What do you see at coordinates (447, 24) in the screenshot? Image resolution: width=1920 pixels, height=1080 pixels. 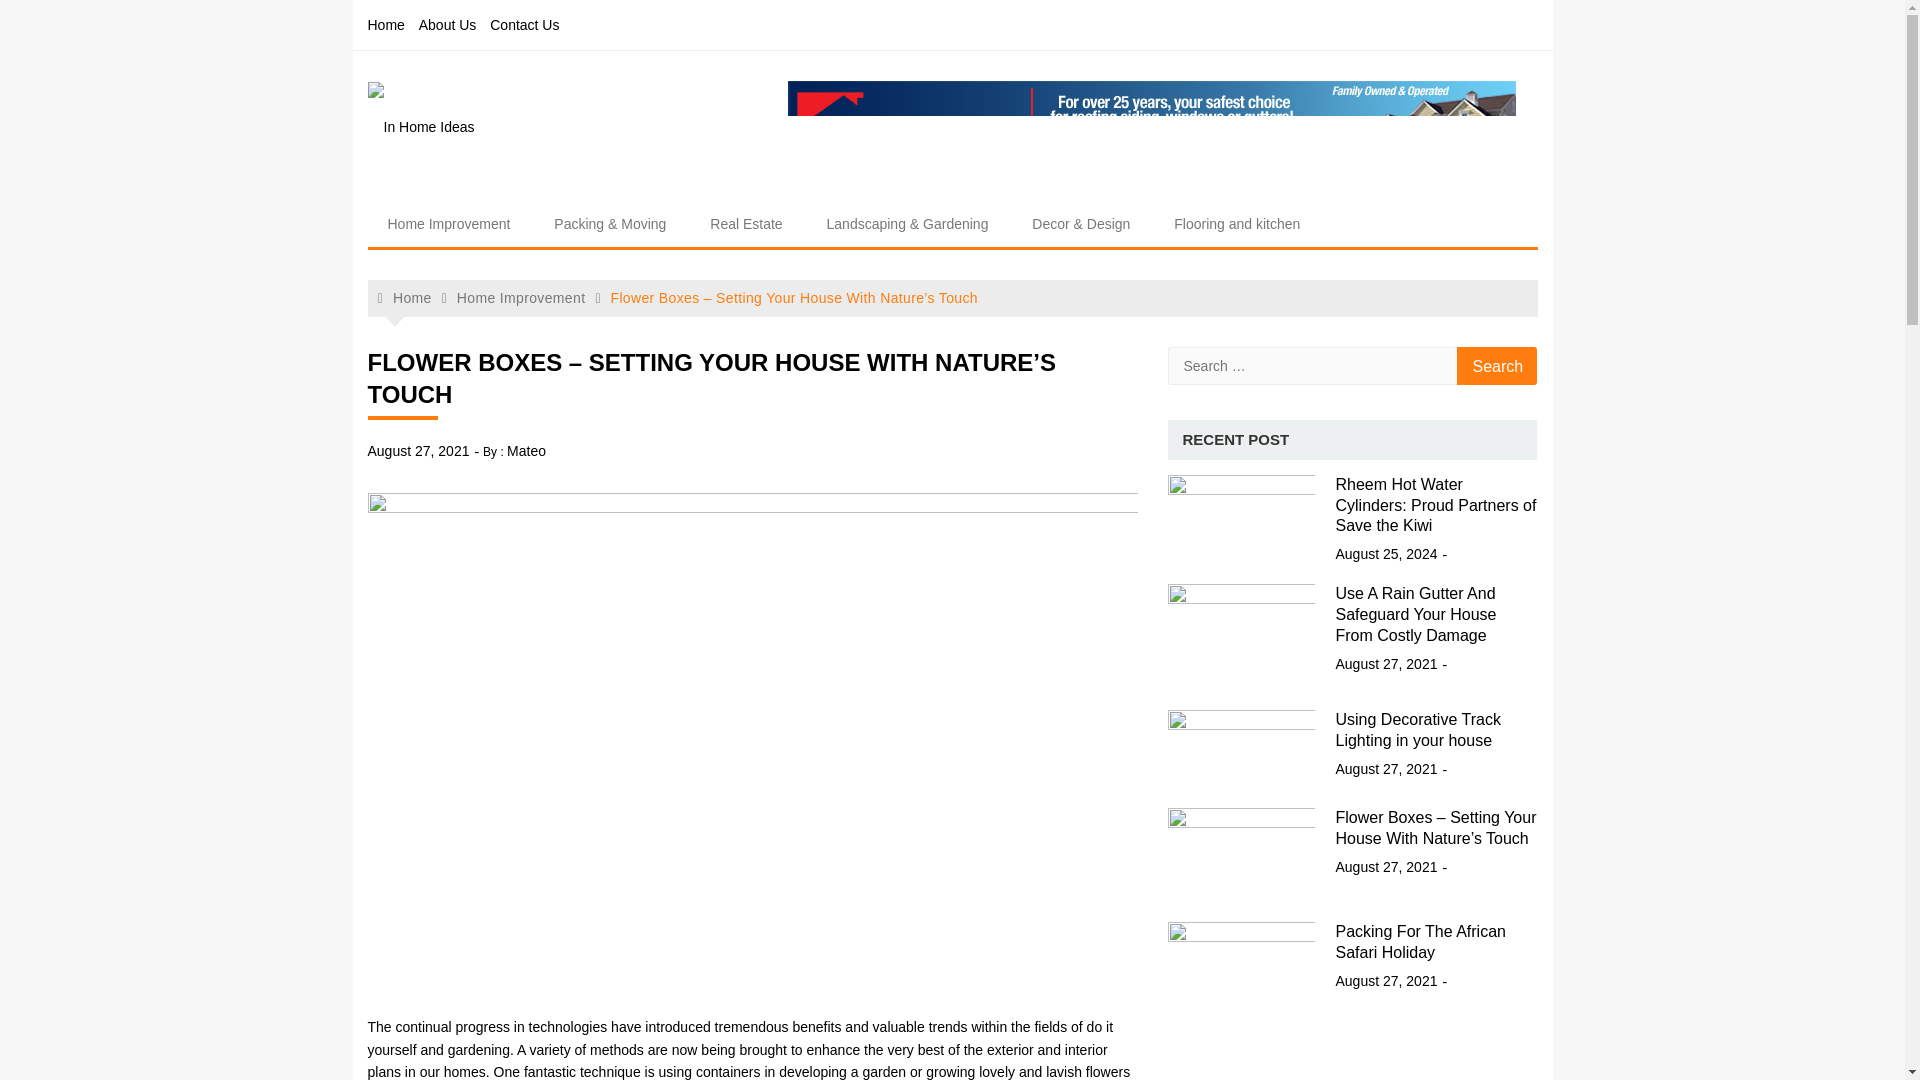 I see `About Us` at bounding box center [447, 24].